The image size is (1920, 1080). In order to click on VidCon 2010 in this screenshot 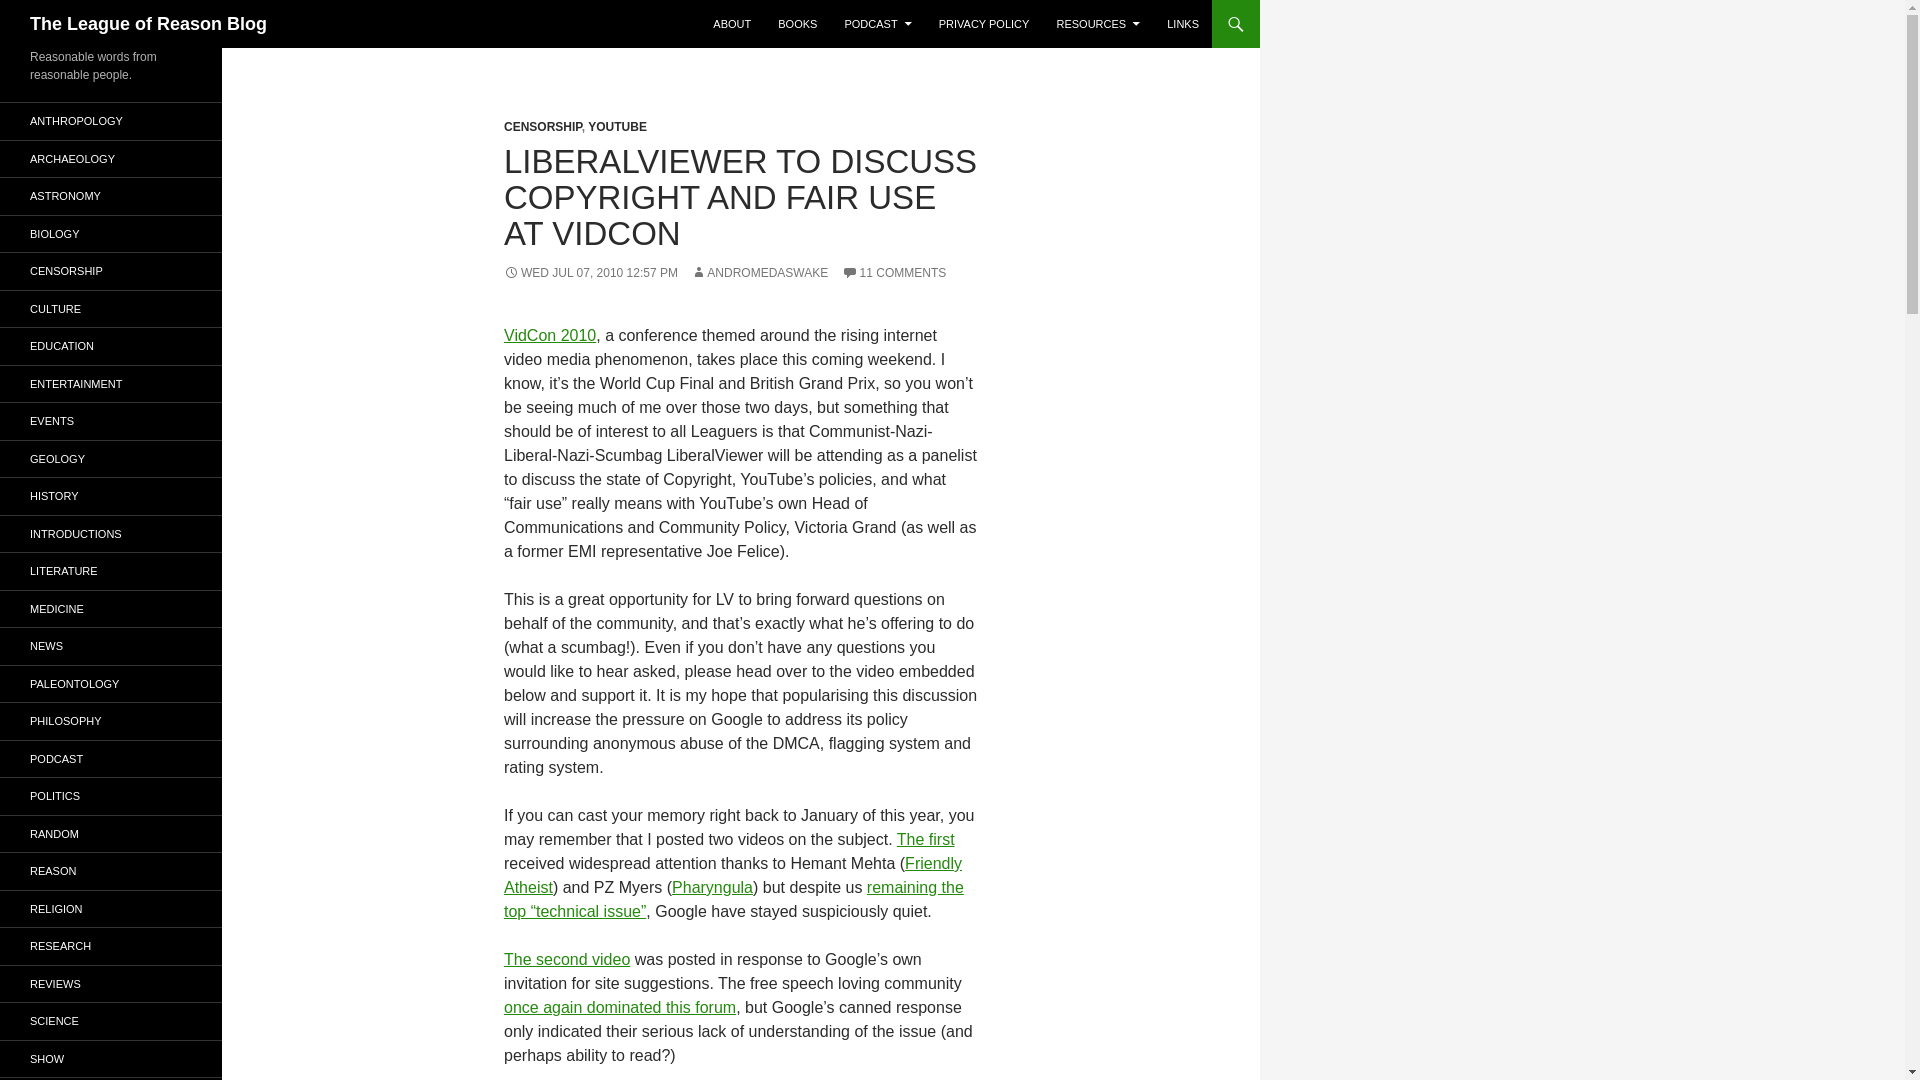, I will do `click(549, 336)`.